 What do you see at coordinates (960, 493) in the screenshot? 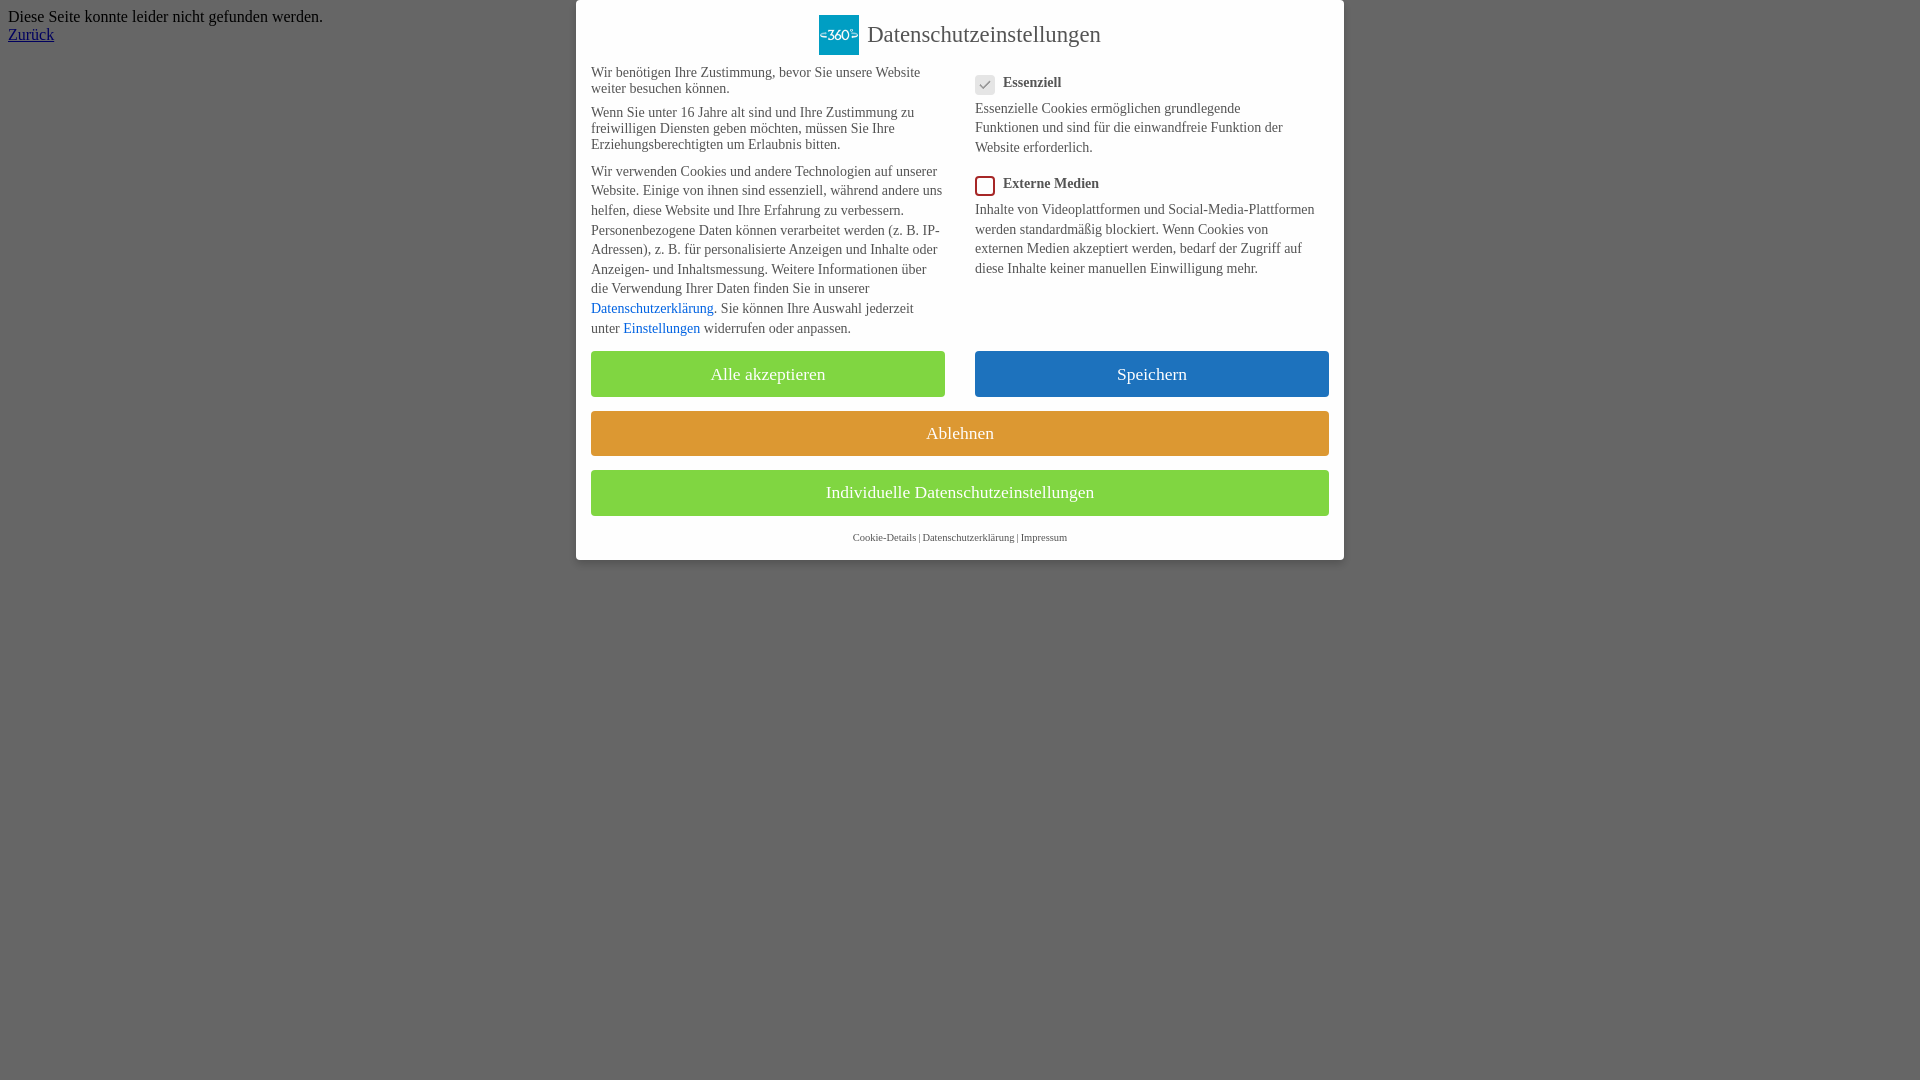
I see `Individuelle Datenschutzeinstellungen` at bounding box center [960, 493].